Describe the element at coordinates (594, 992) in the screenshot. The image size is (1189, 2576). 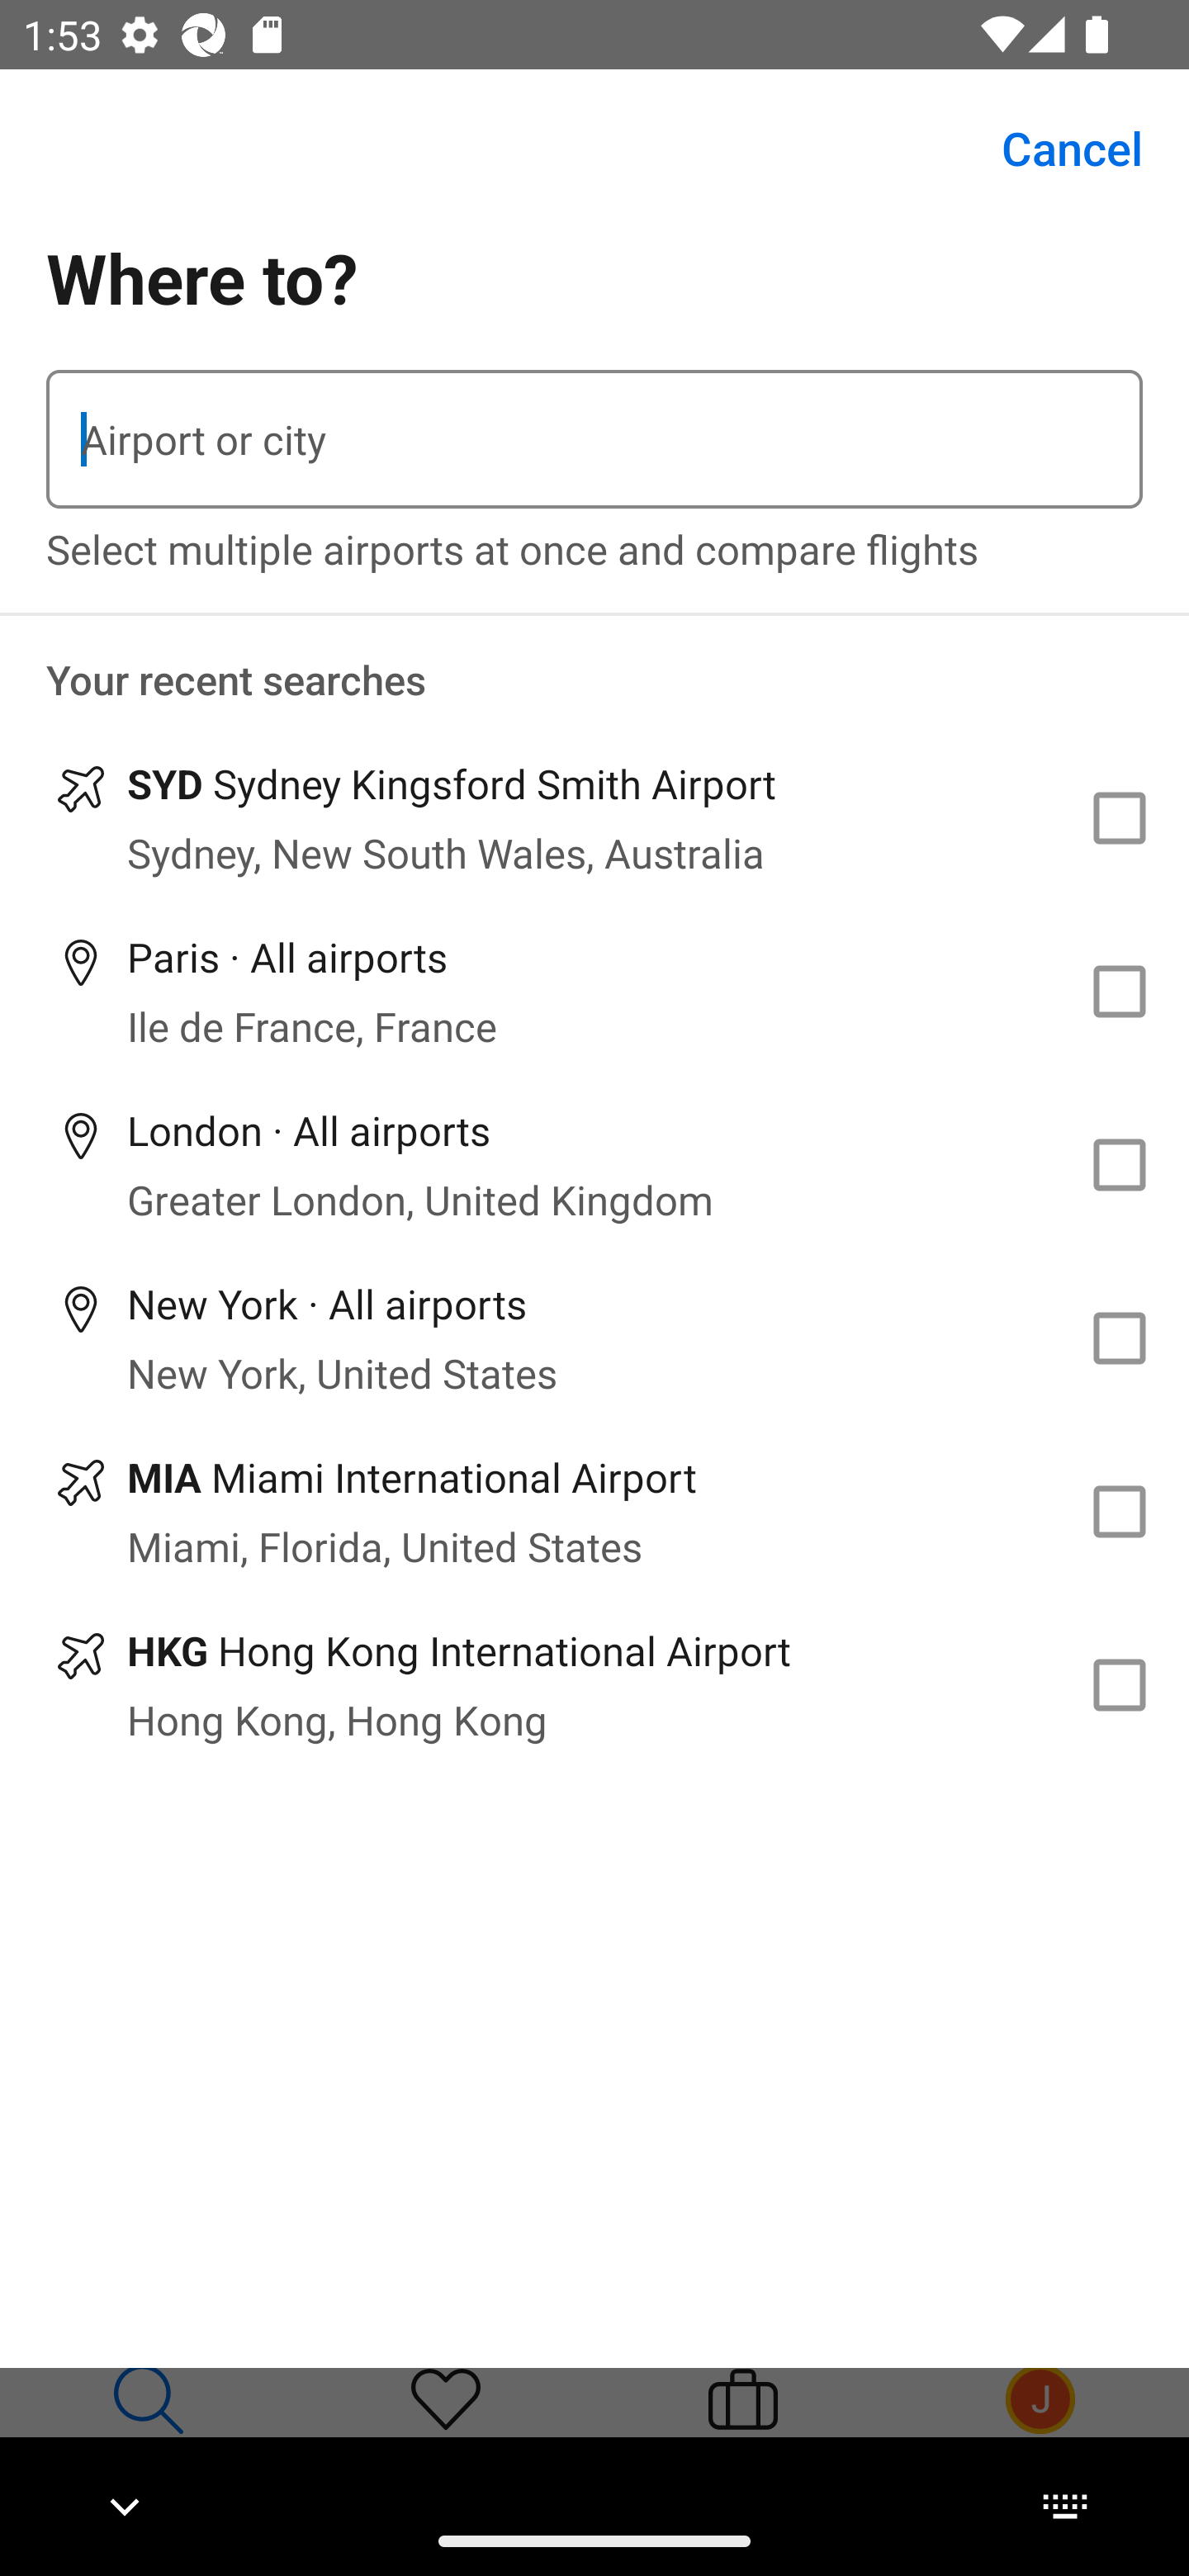
I see `Paris · All airports Ile de France, France` at that location.